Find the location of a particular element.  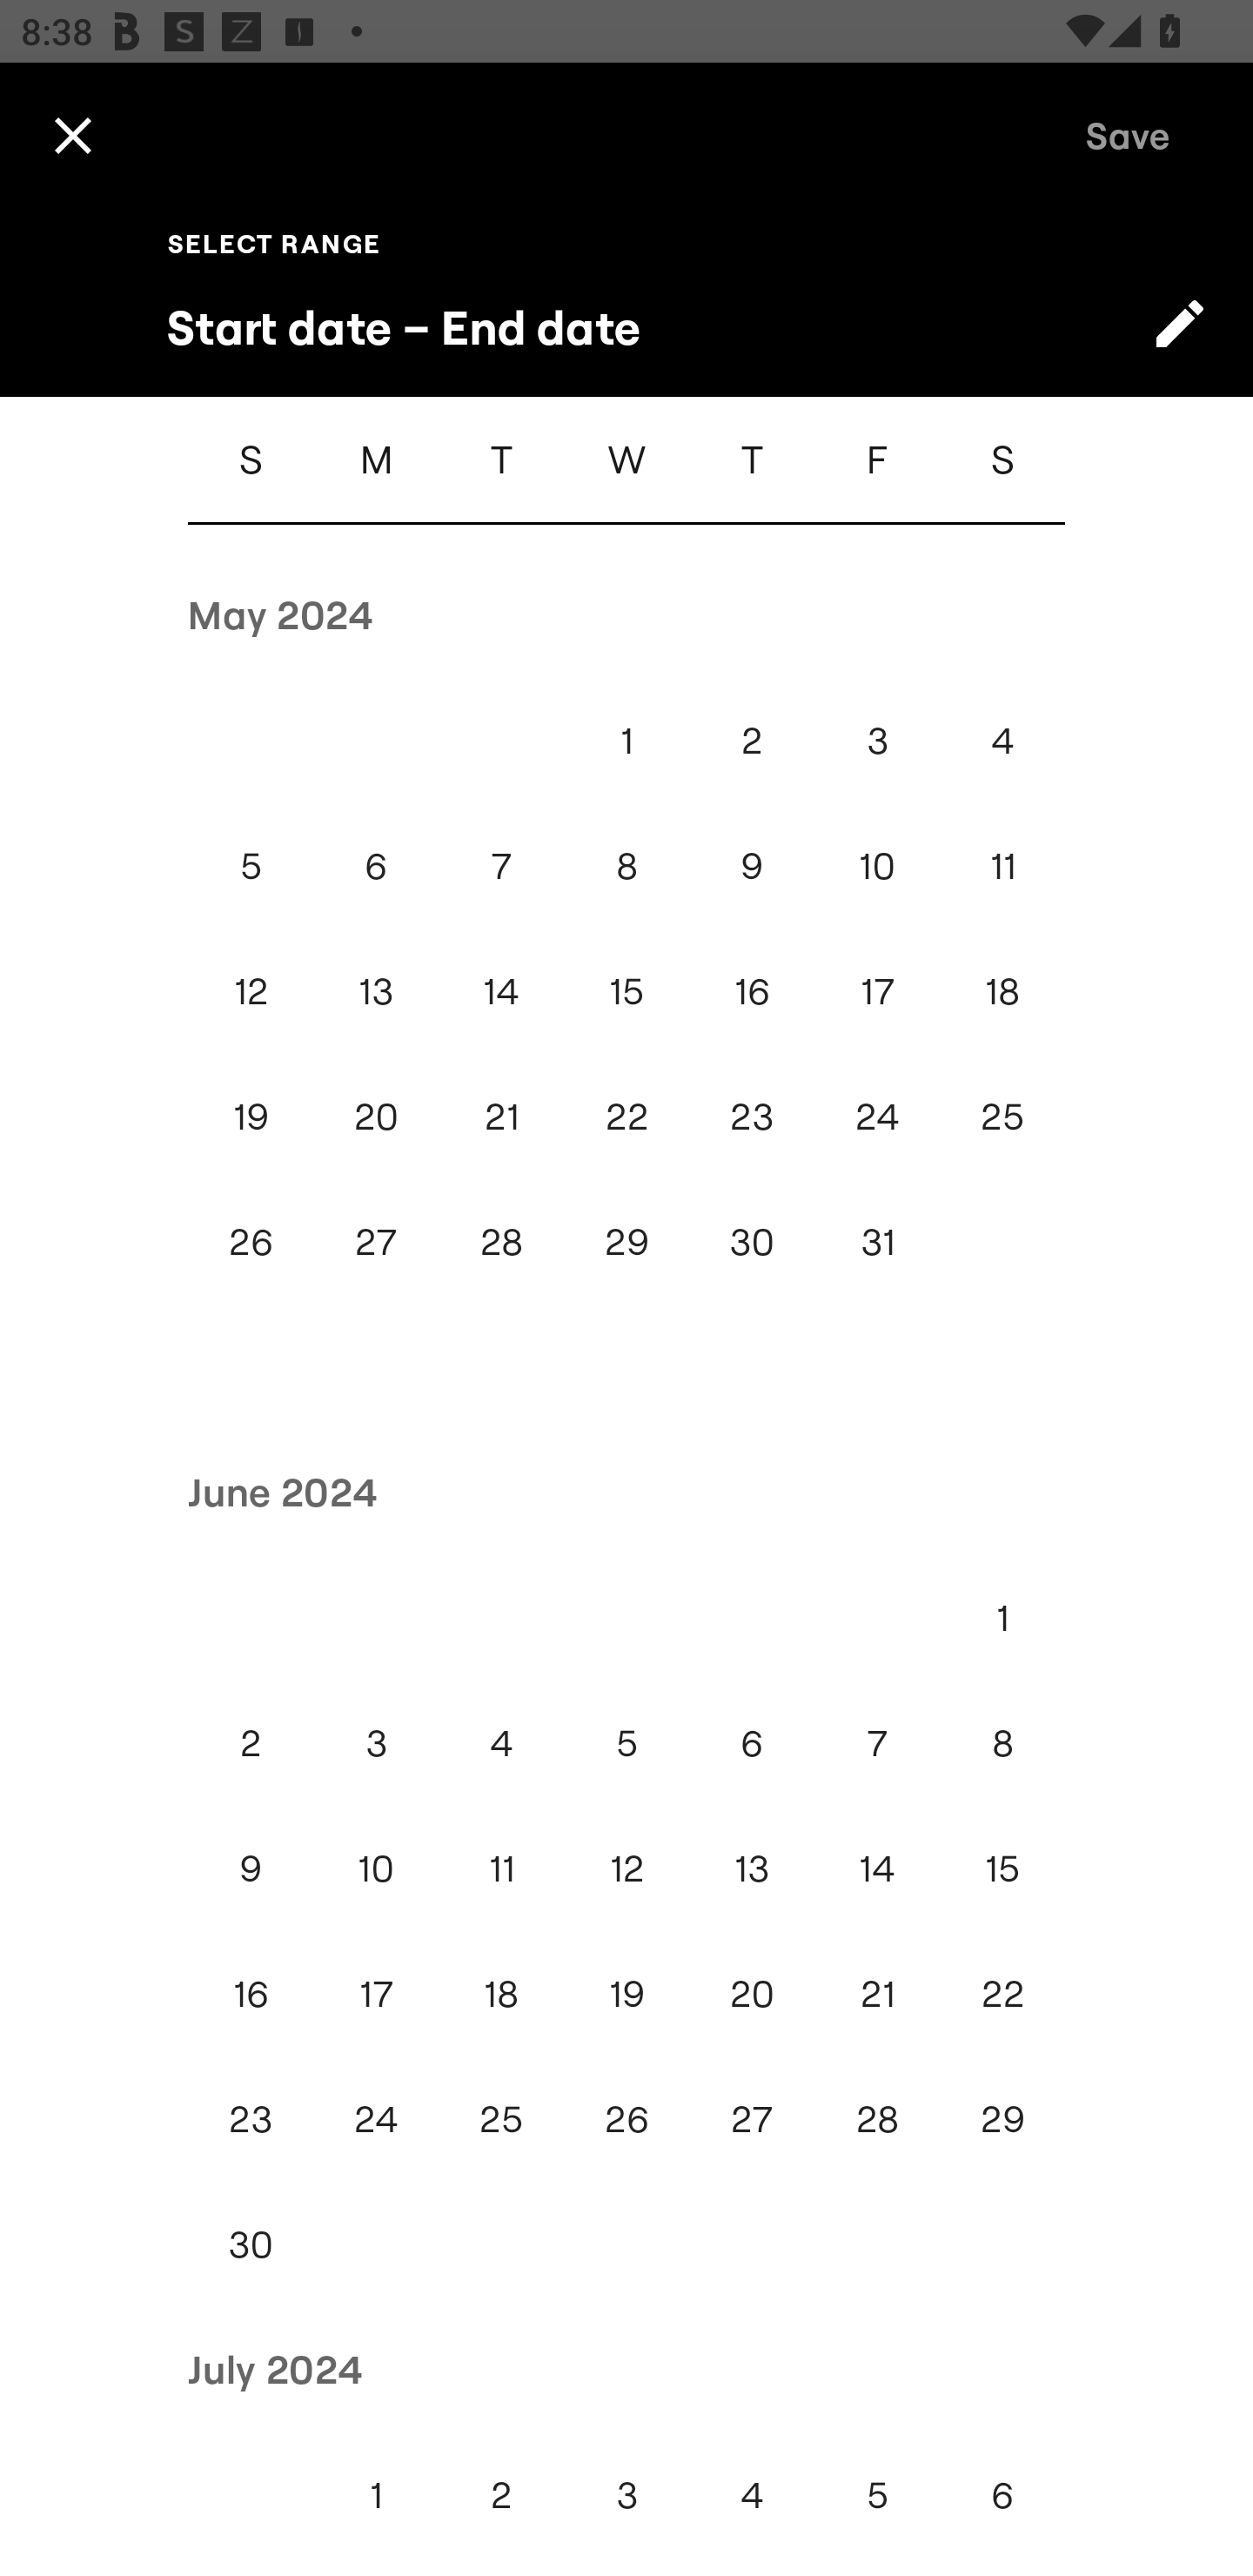

15 Sat, Jun 15 is located at coordinates (1002, 1868).